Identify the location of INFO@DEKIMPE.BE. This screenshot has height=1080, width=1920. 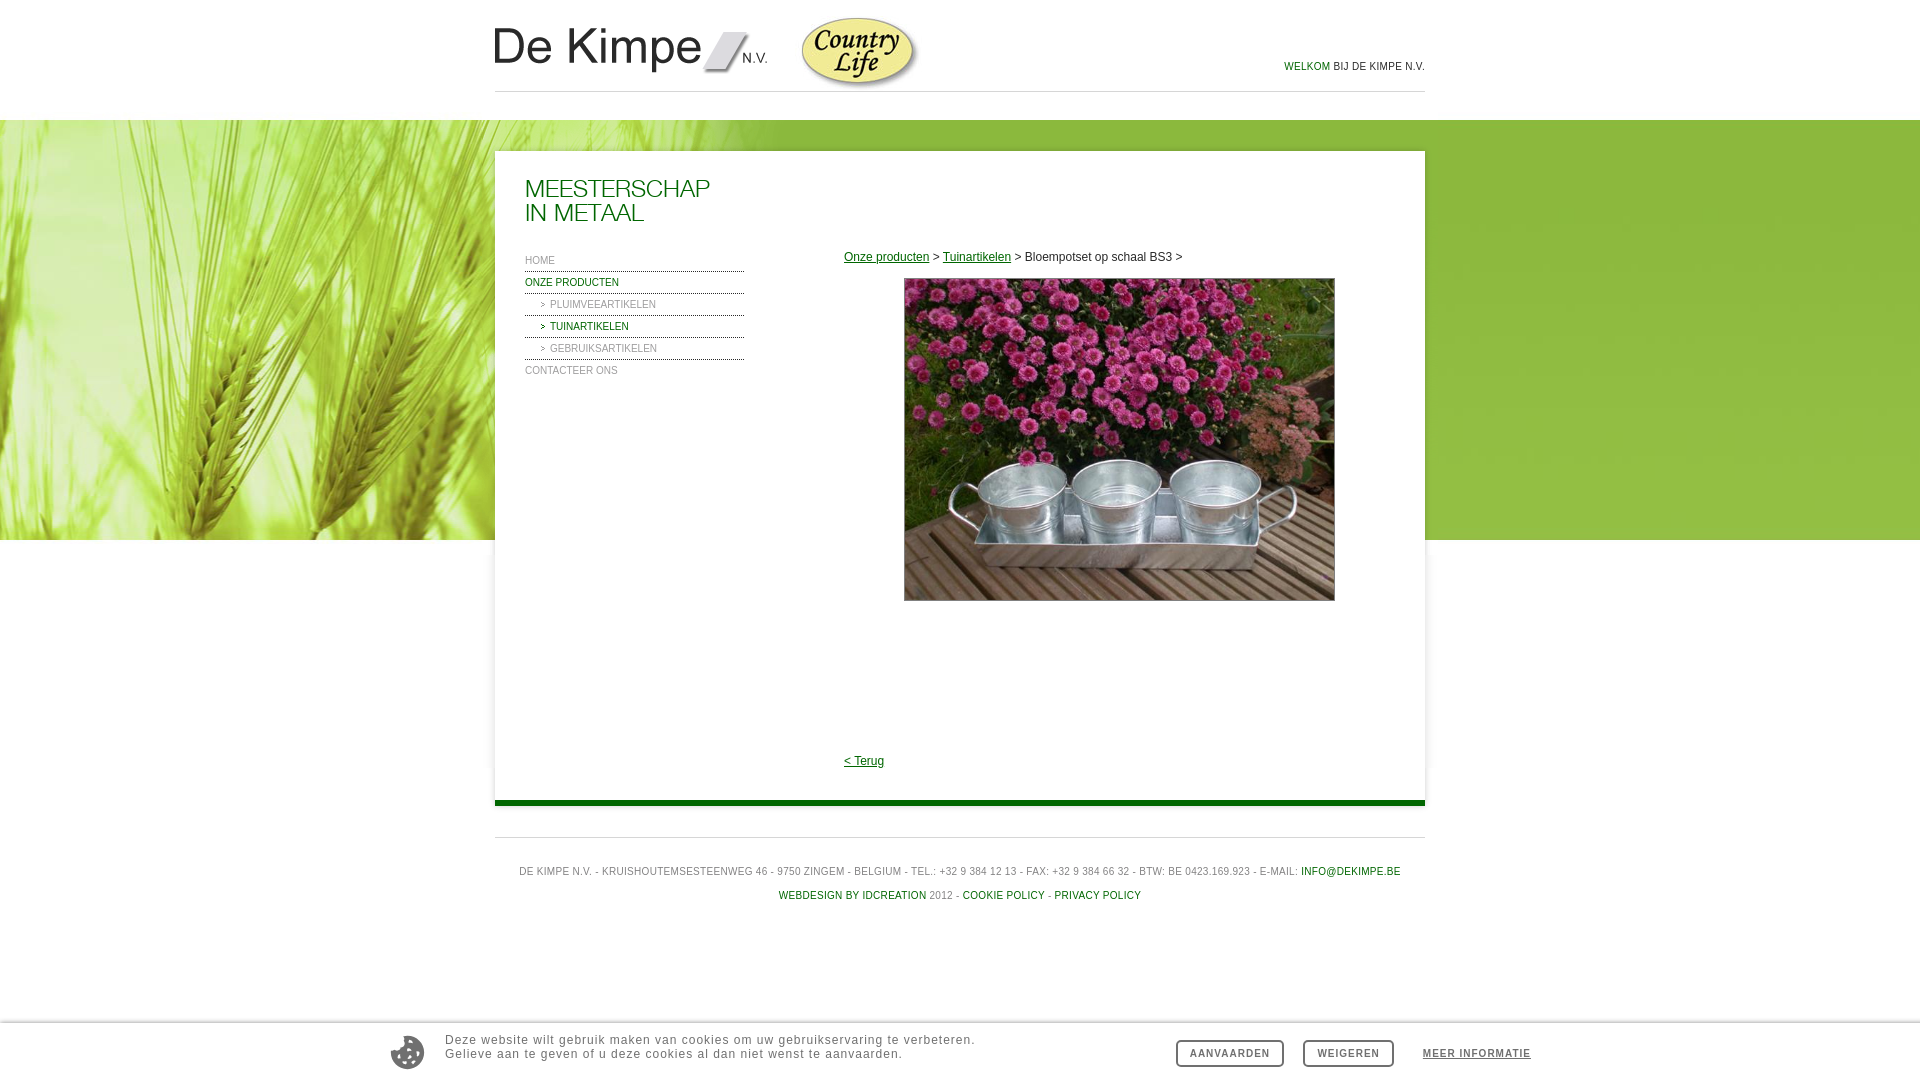
(1351, 872).